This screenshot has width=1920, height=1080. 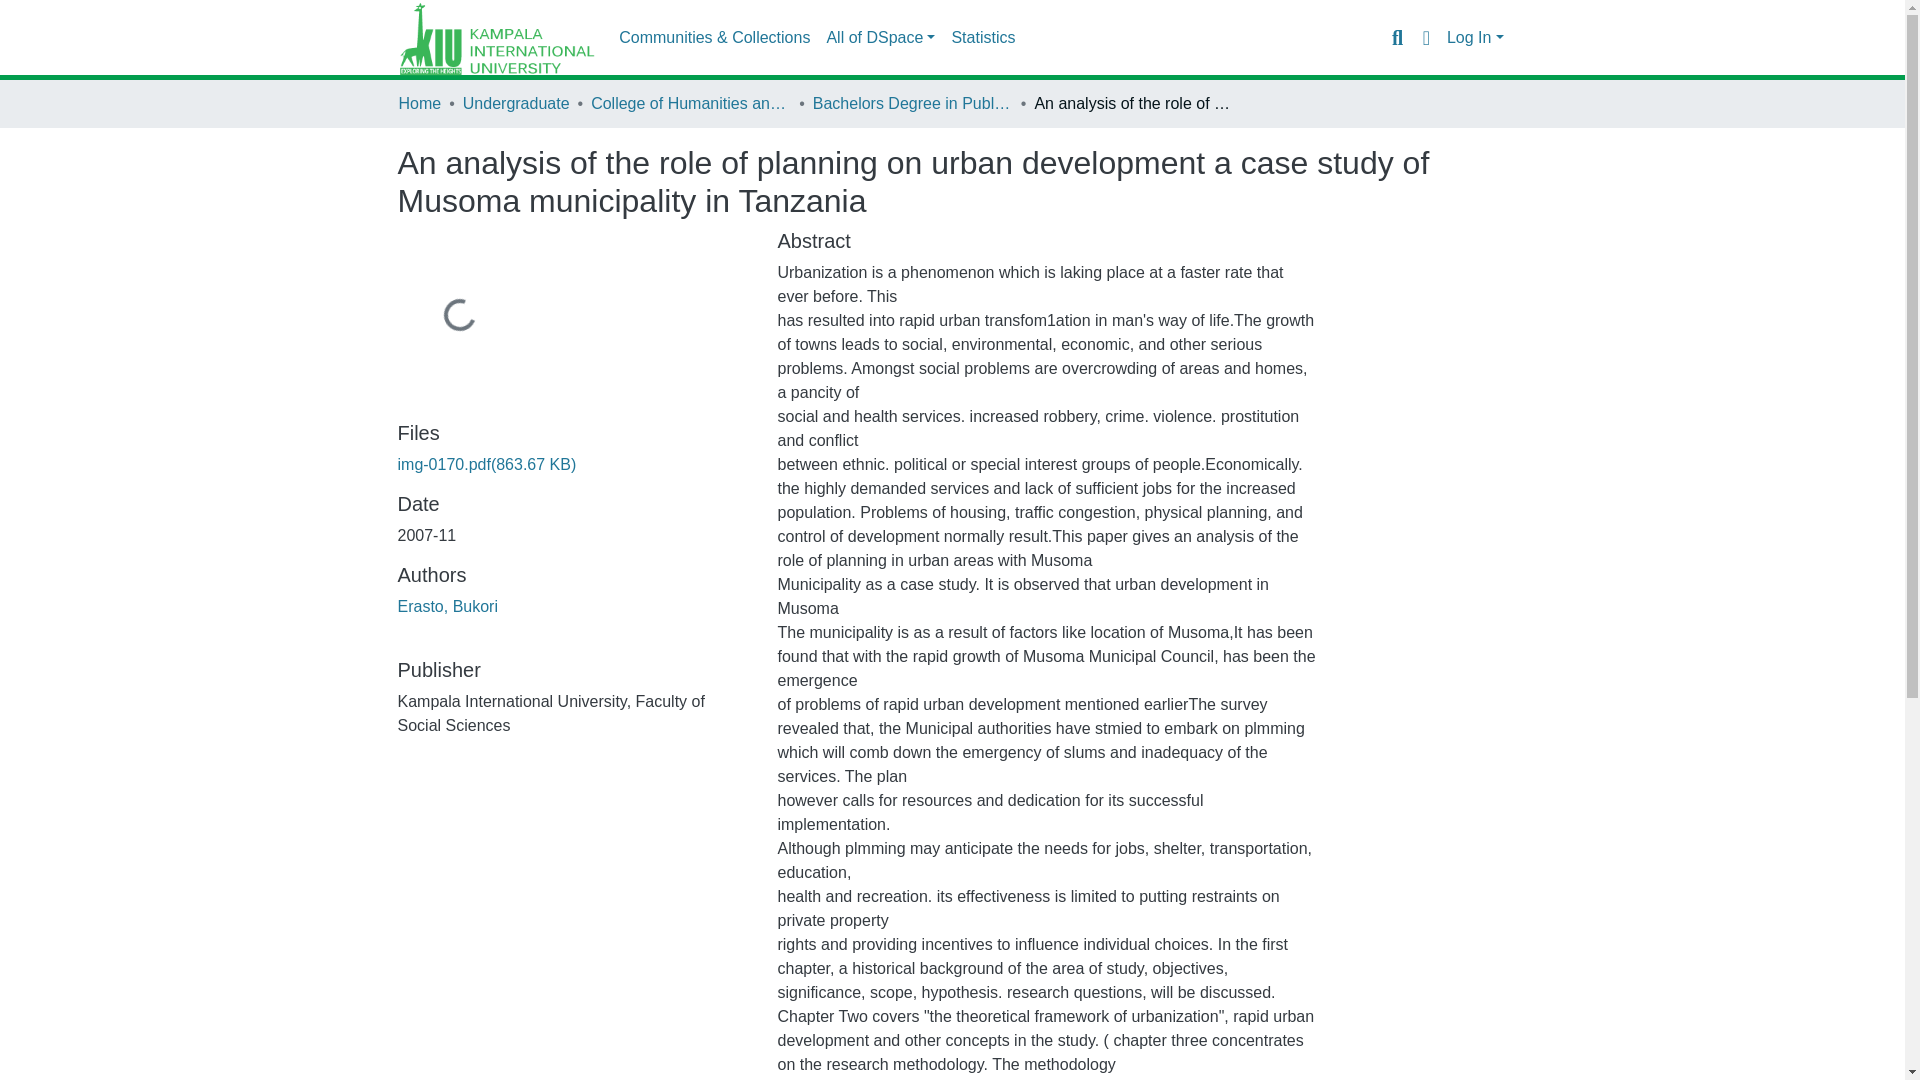 I want to click on Log In, so click(x=1475, y=38).